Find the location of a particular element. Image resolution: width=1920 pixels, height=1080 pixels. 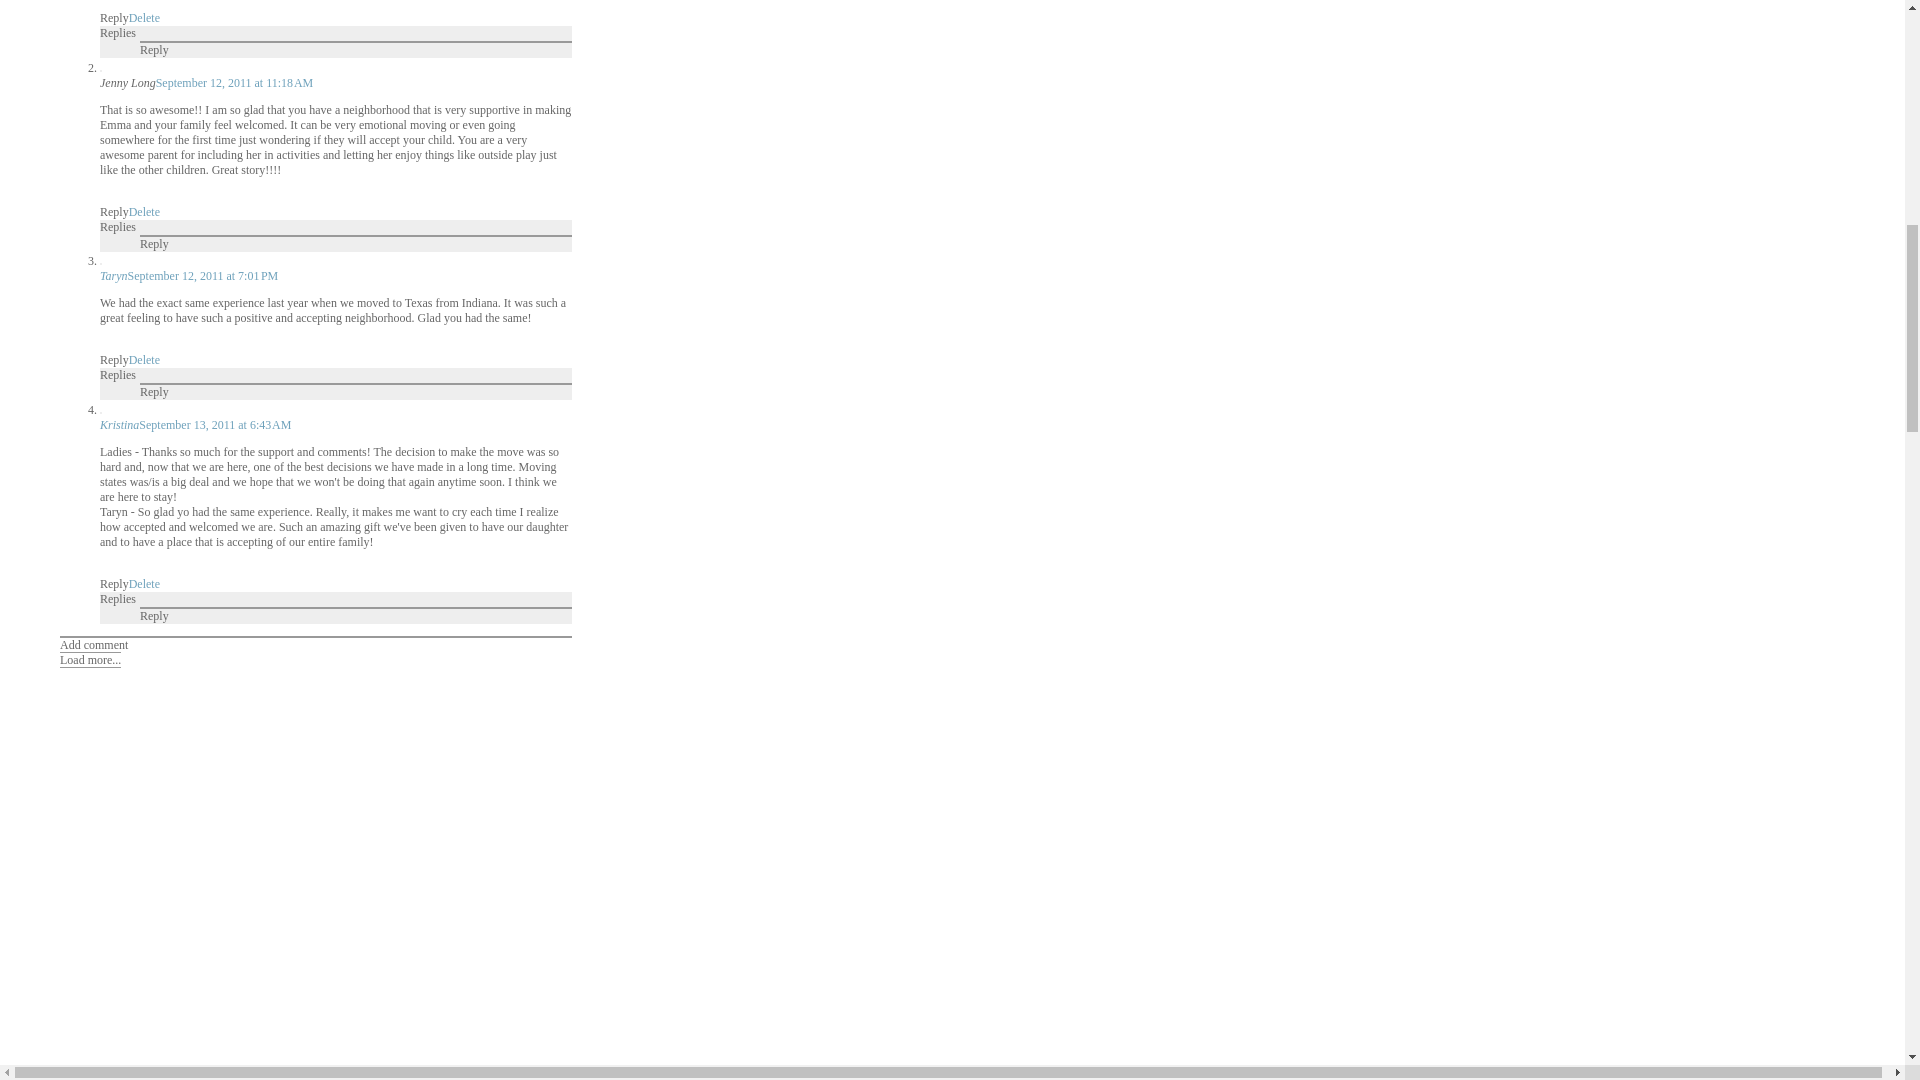

Delete is located at coordinates (144, 583).